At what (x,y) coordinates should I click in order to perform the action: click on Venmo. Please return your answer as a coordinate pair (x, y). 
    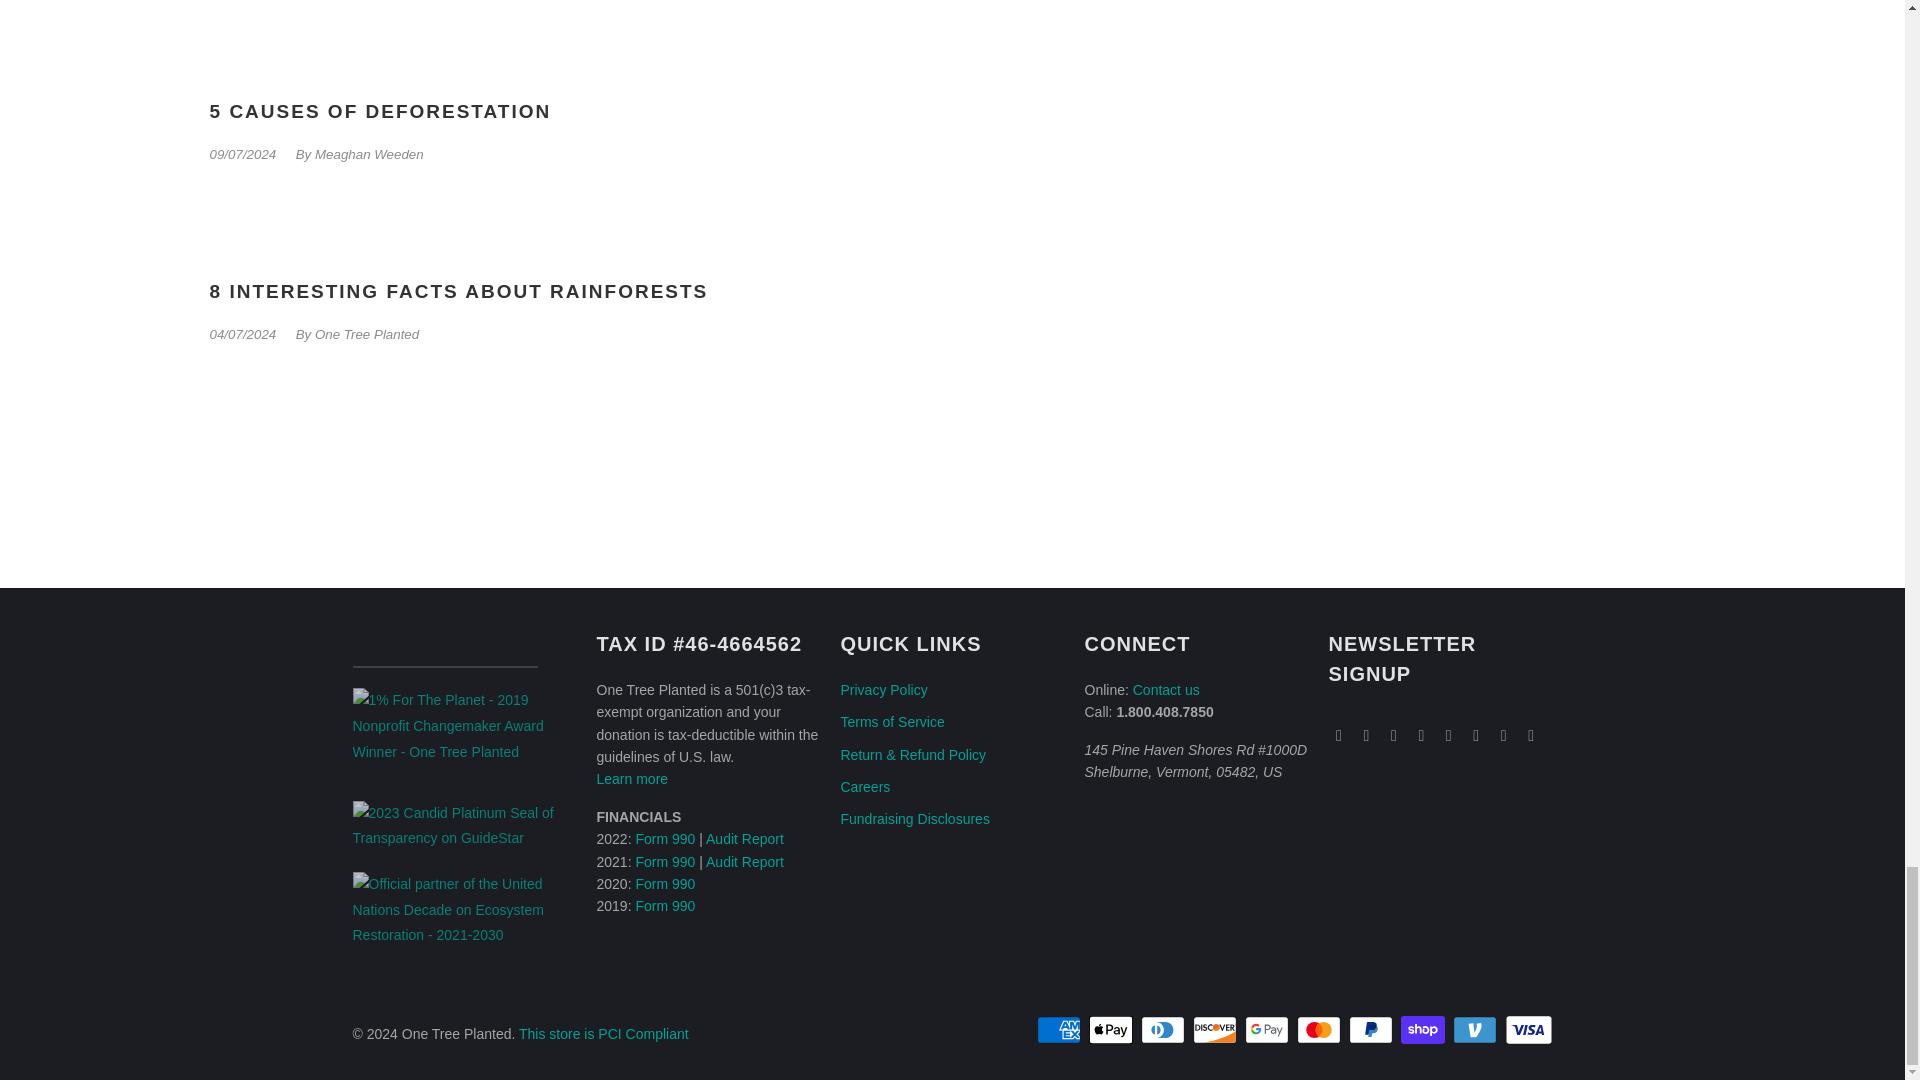
    Looking at the image, I should click on (1477, 1030).